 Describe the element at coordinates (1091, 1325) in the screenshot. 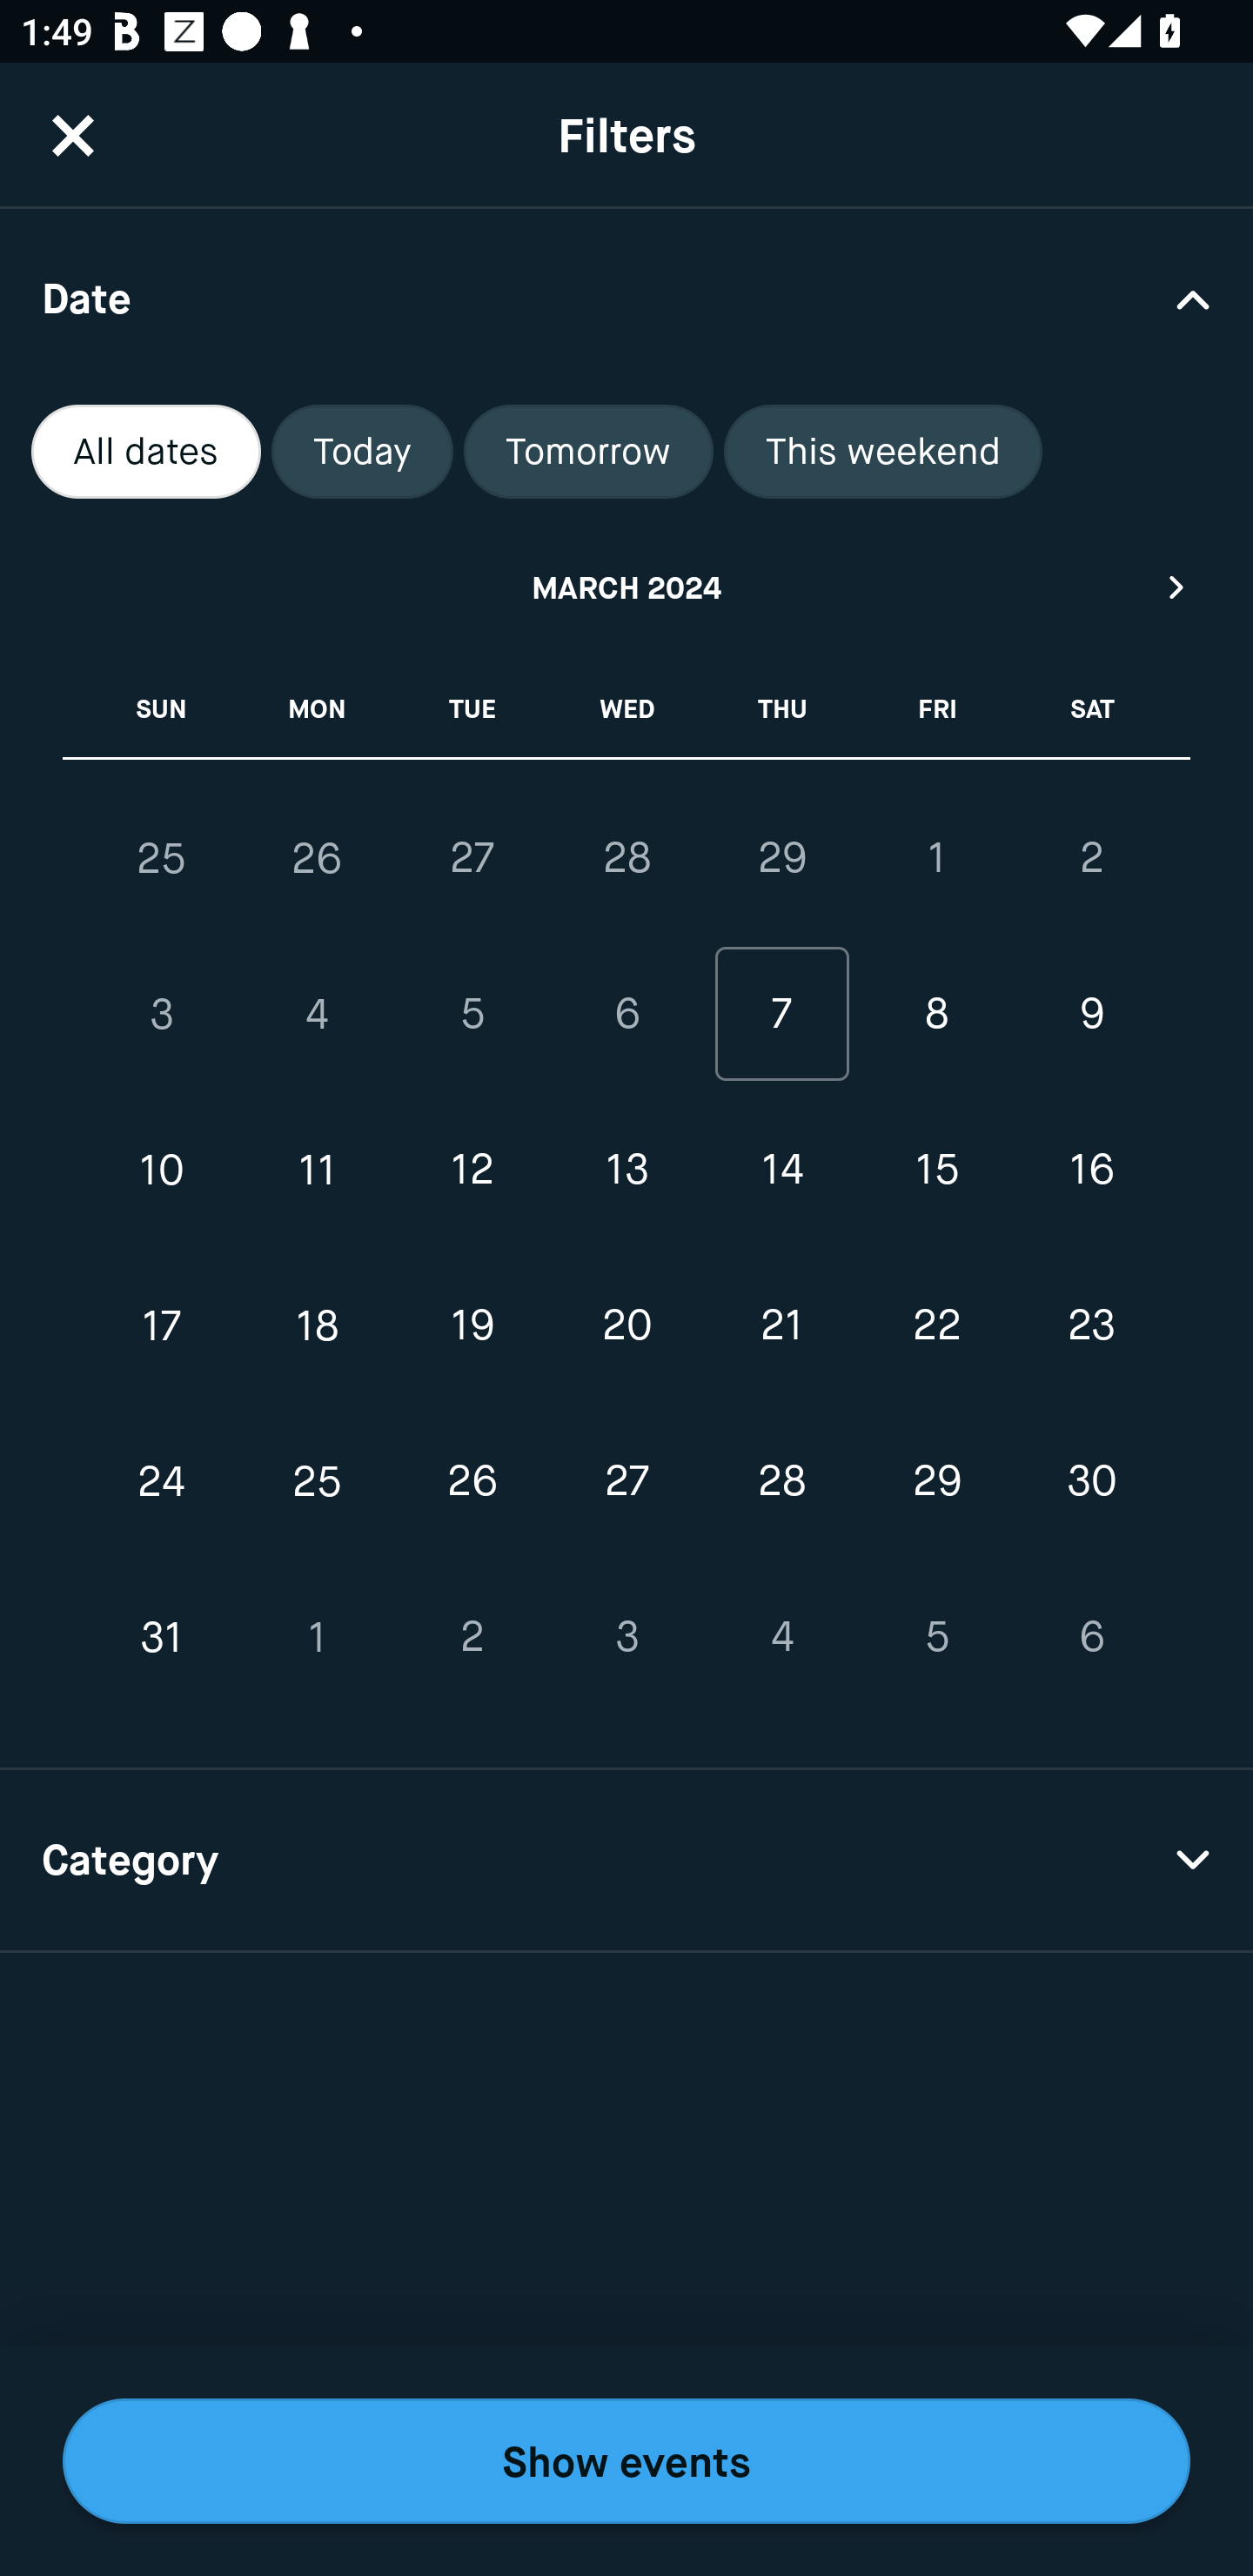

I see `23` at that location.